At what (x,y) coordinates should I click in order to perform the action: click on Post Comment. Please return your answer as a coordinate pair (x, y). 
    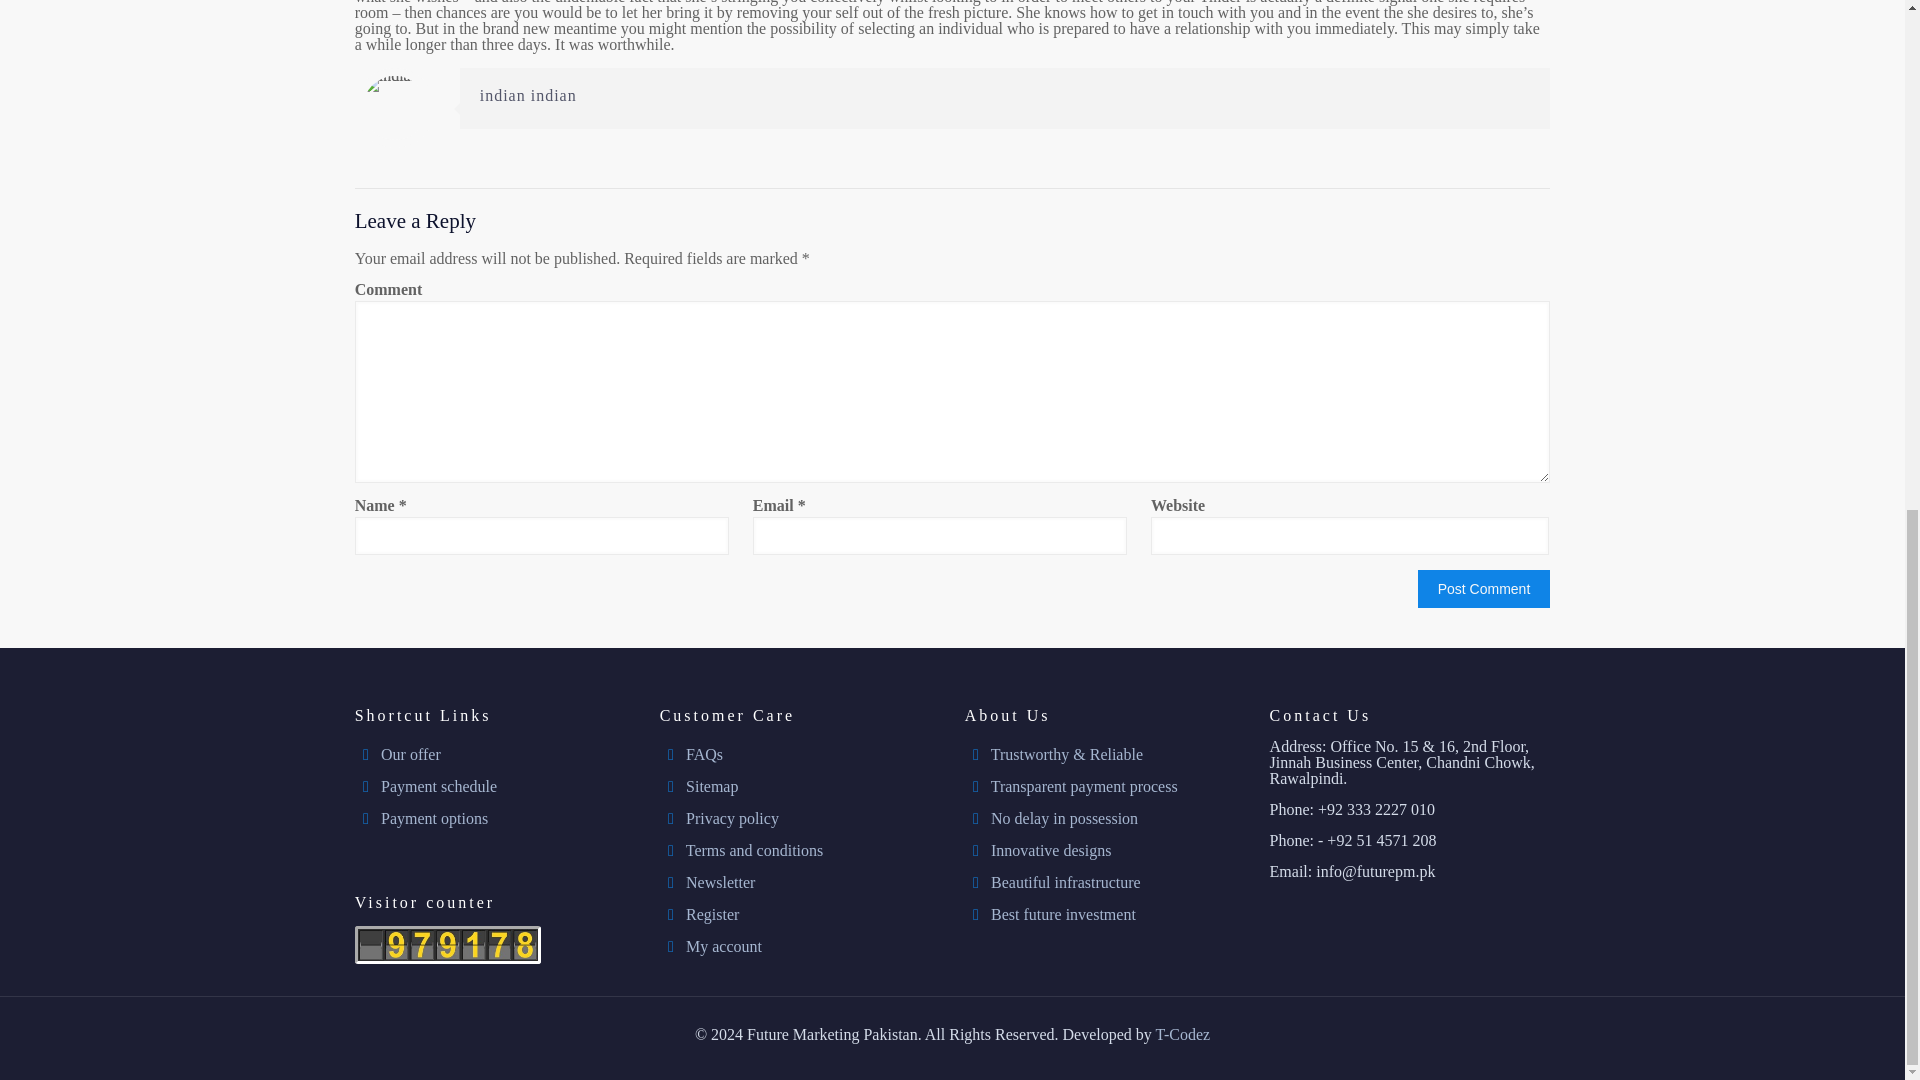
    Looking at the image, I should click on (1484, 589).